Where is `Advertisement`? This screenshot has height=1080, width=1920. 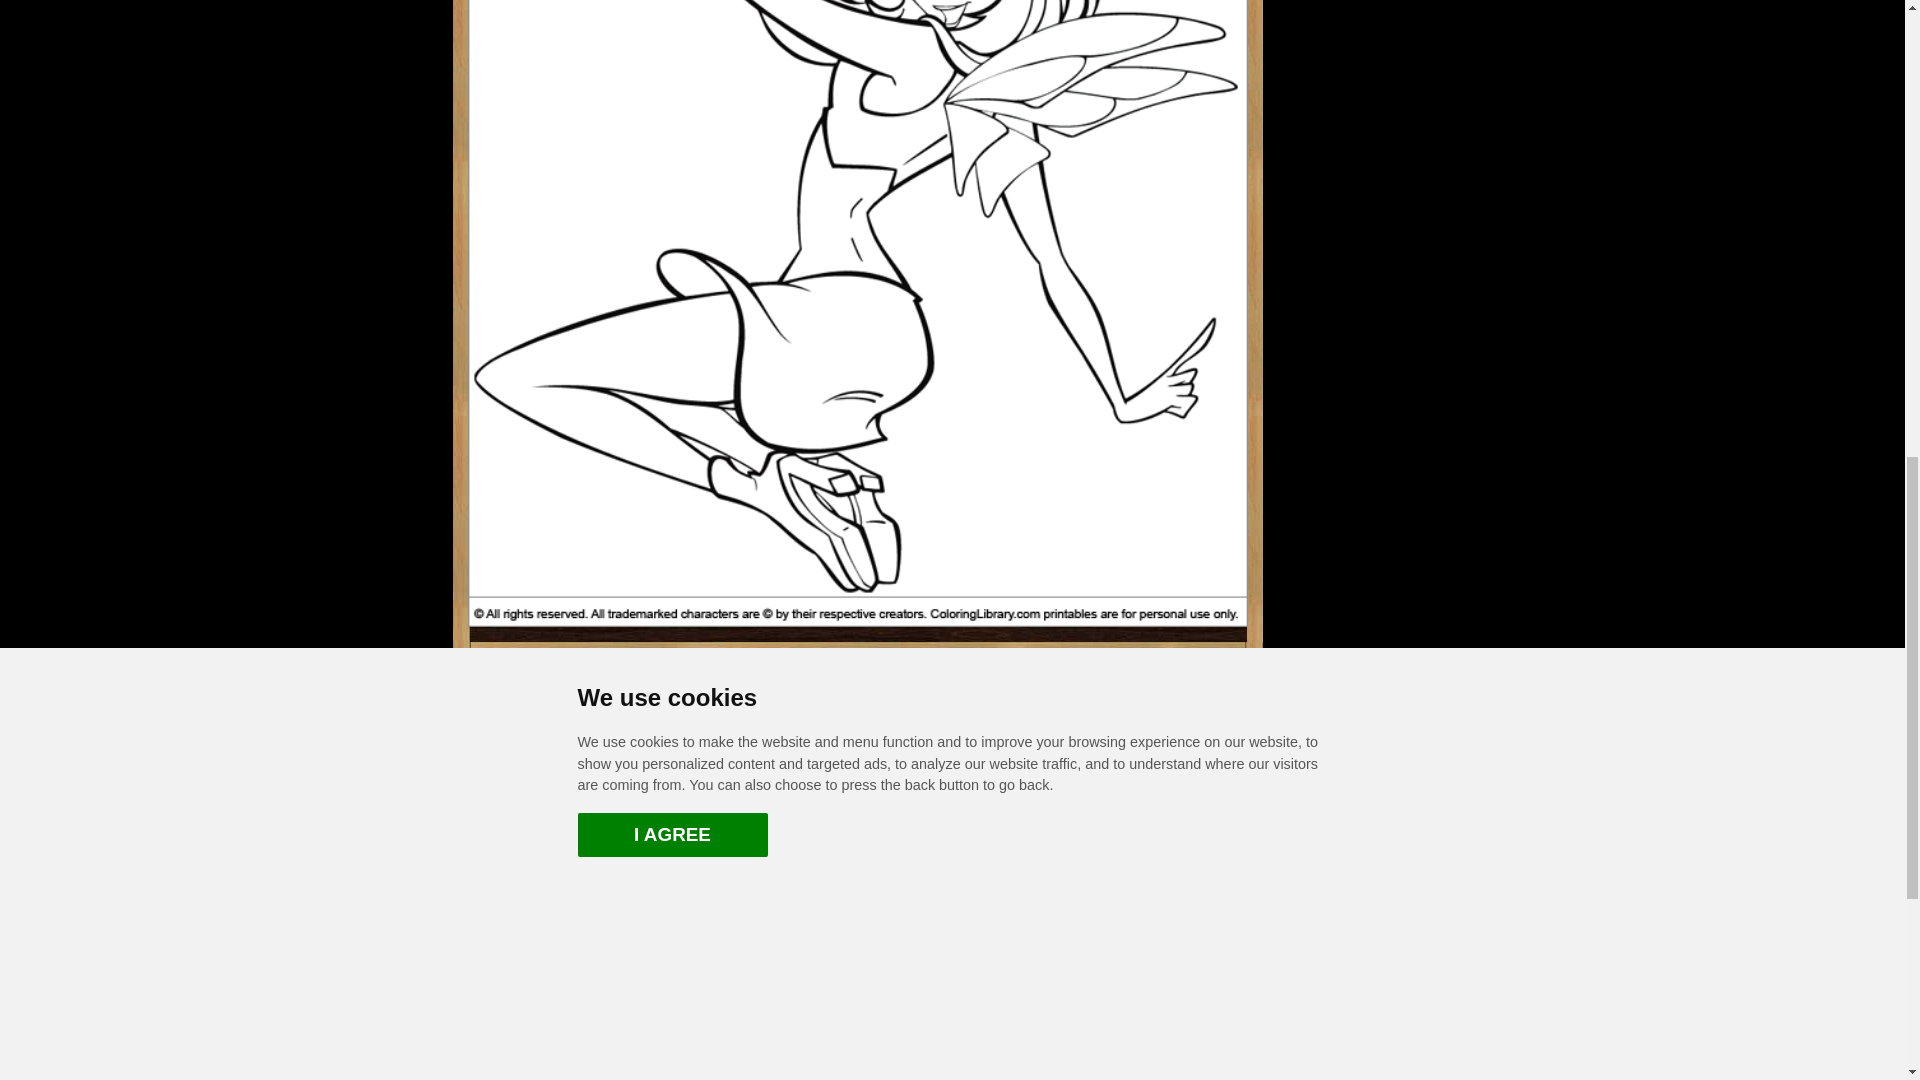
Advertisement is located at coordinates (1356, 88).